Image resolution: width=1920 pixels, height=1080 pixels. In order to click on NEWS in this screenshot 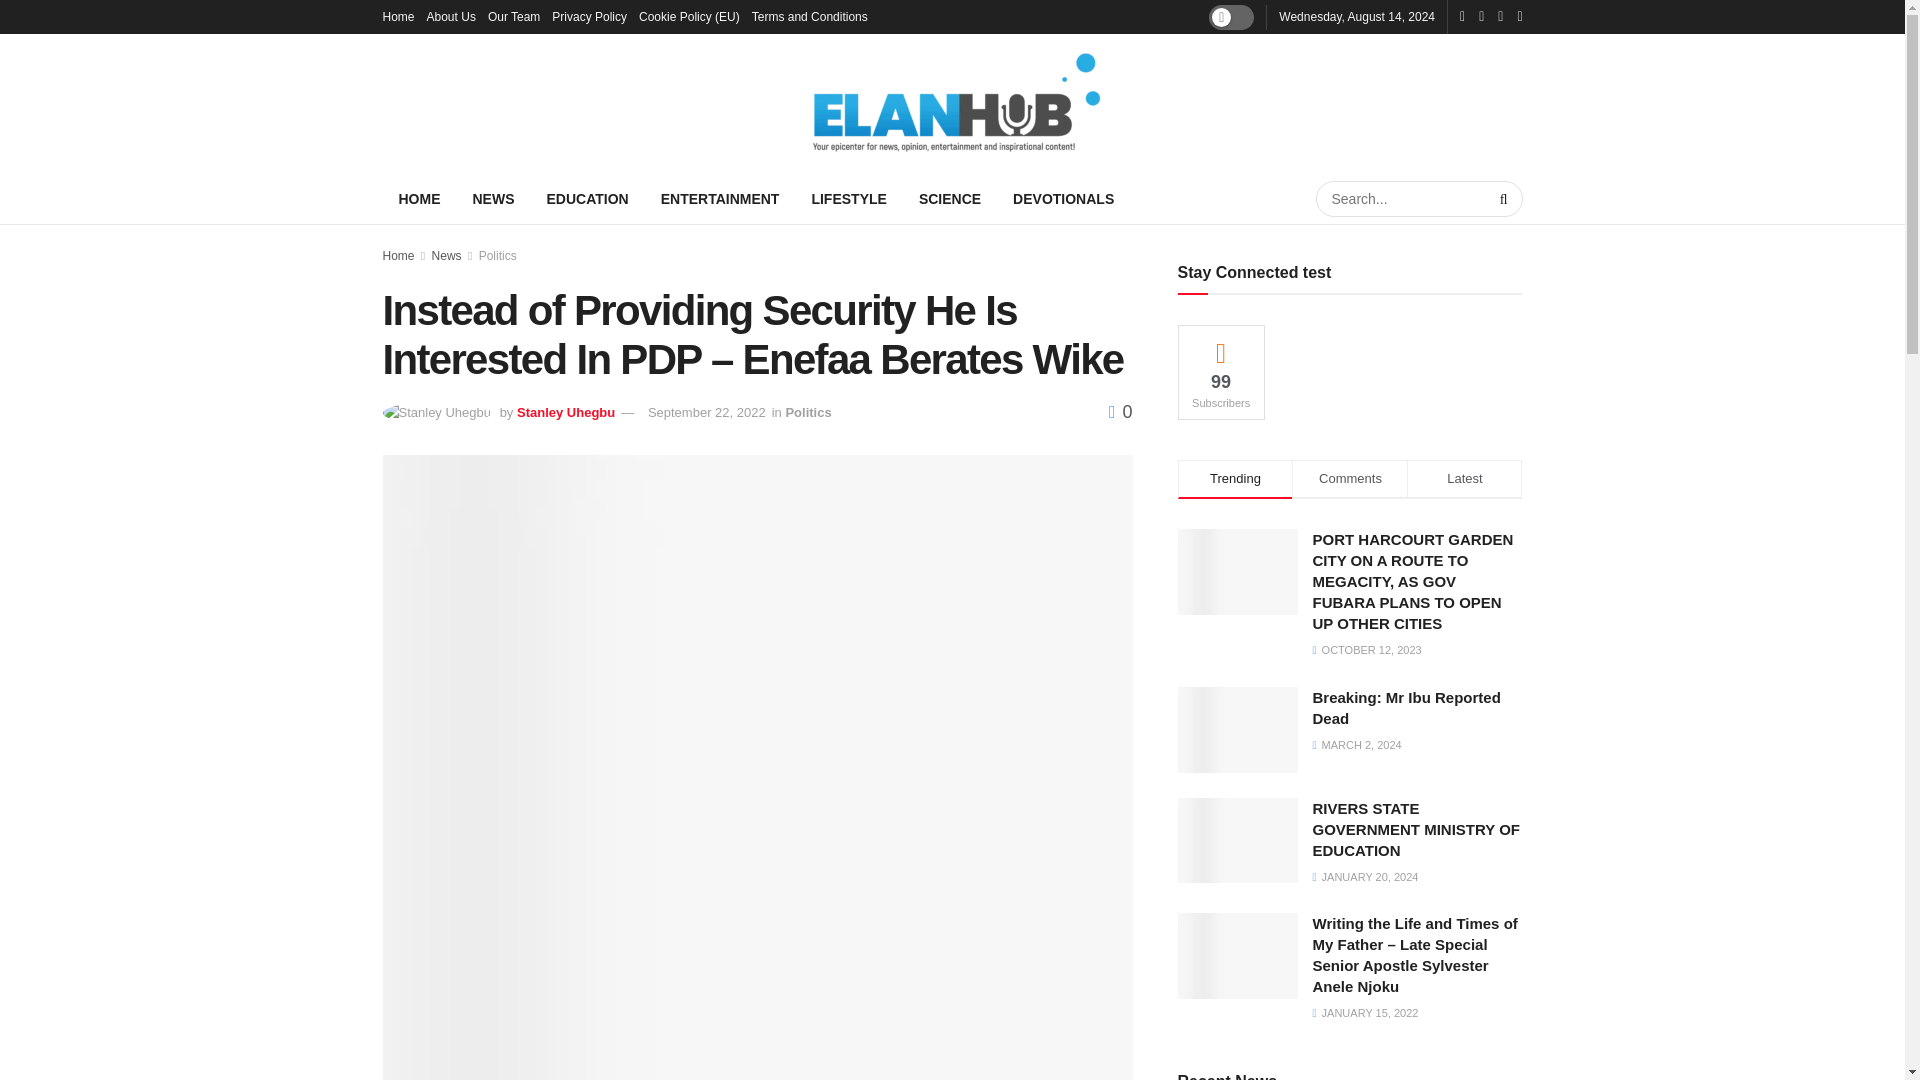, I will do `click(492, 198)`.